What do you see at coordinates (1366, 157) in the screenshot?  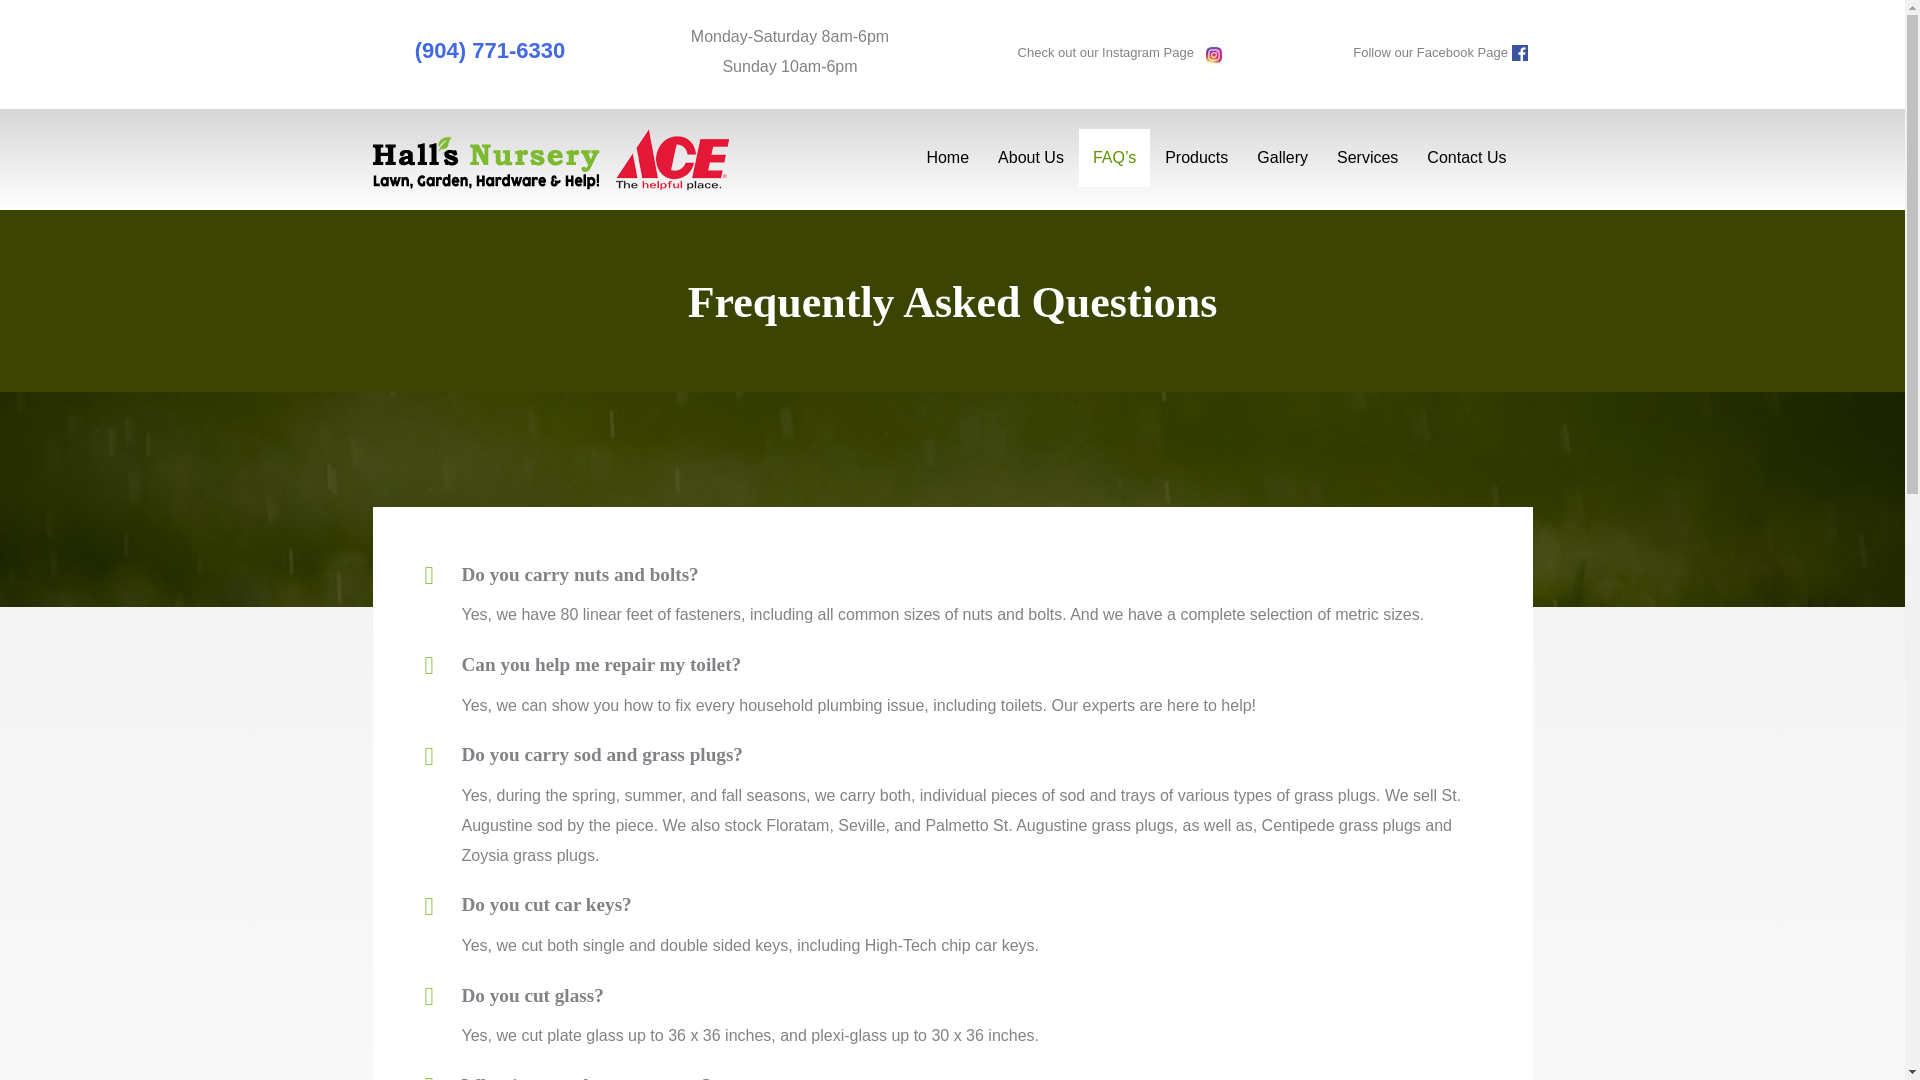 I see `Services` at bounding box center [1366, 157].